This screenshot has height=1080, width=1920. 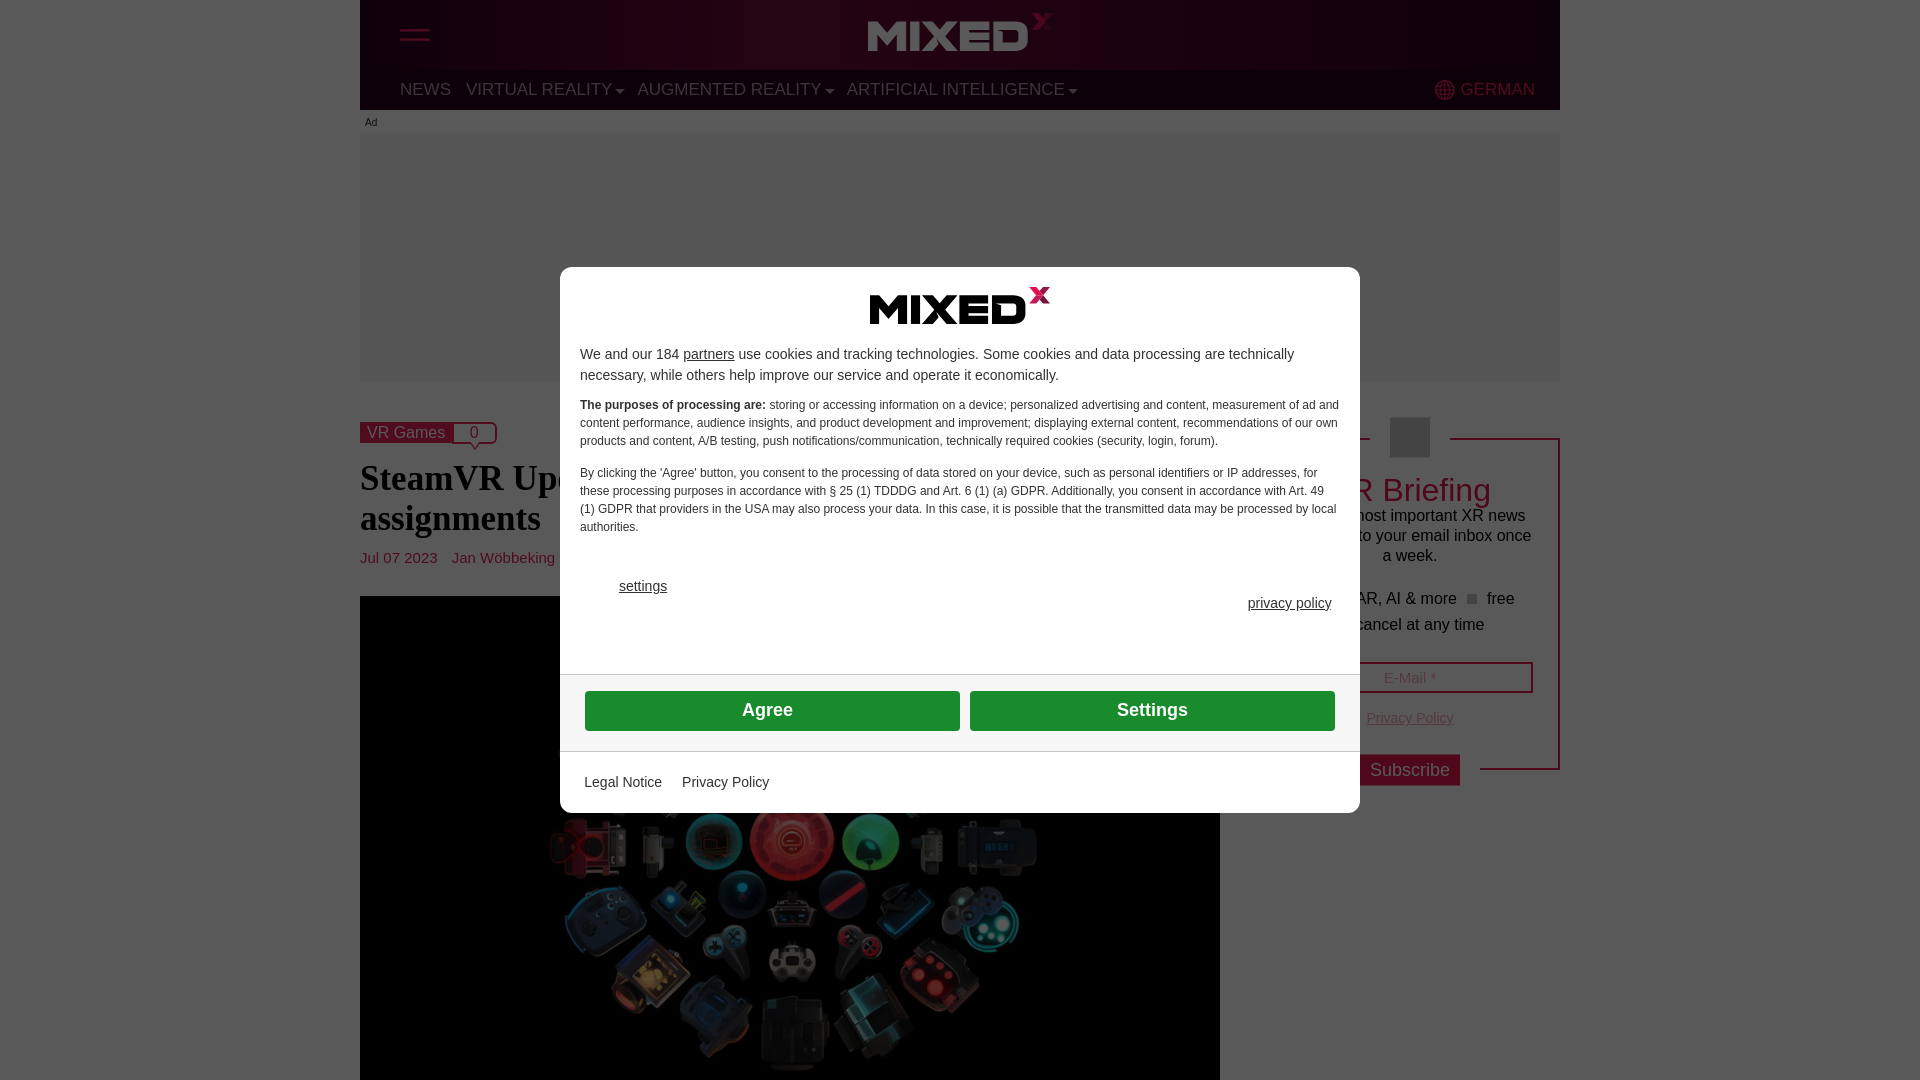 I want to click on ARTIFICIAL INTELLIGENCE, so click(x=956, y=89).